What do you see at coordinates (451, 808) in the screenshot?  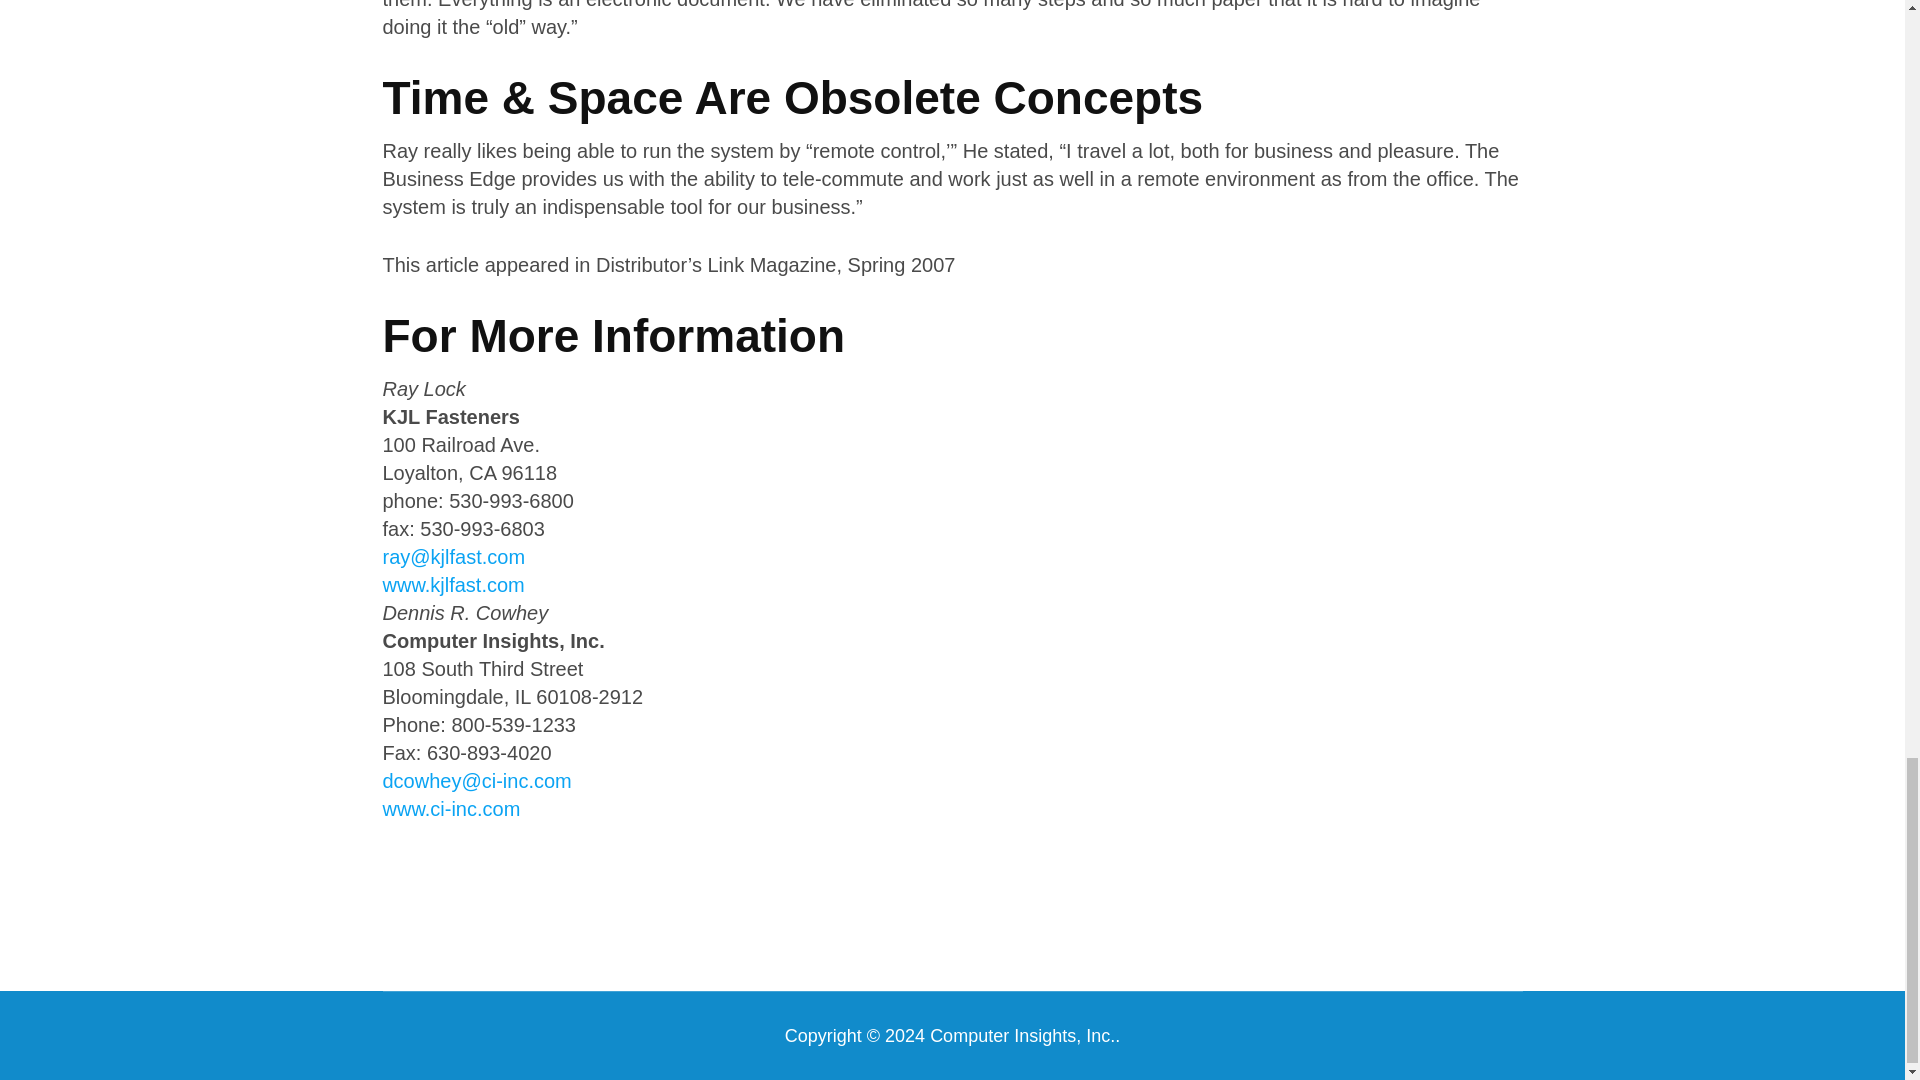 I see `www.ci-inc.com` at bounding box center [451, 808].